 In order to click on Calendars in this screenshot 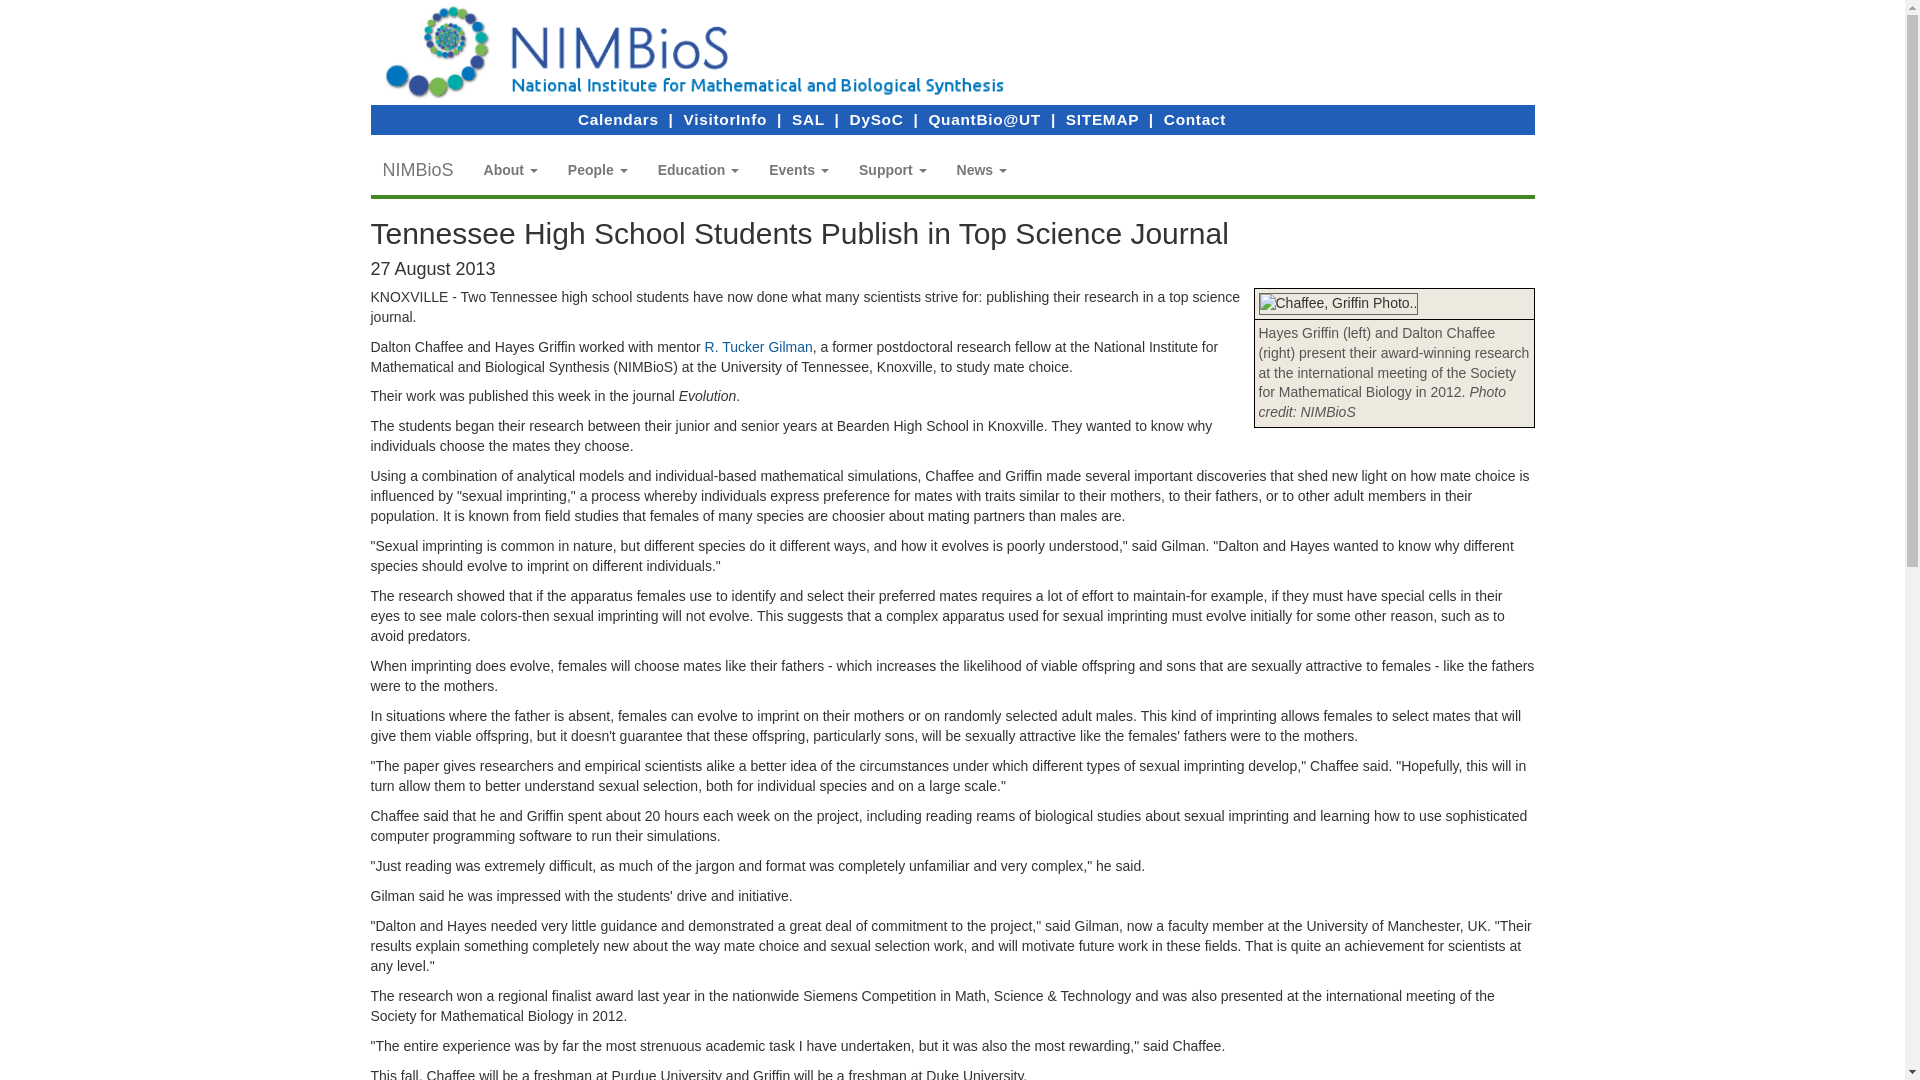, I will do `click(618, 120)`.